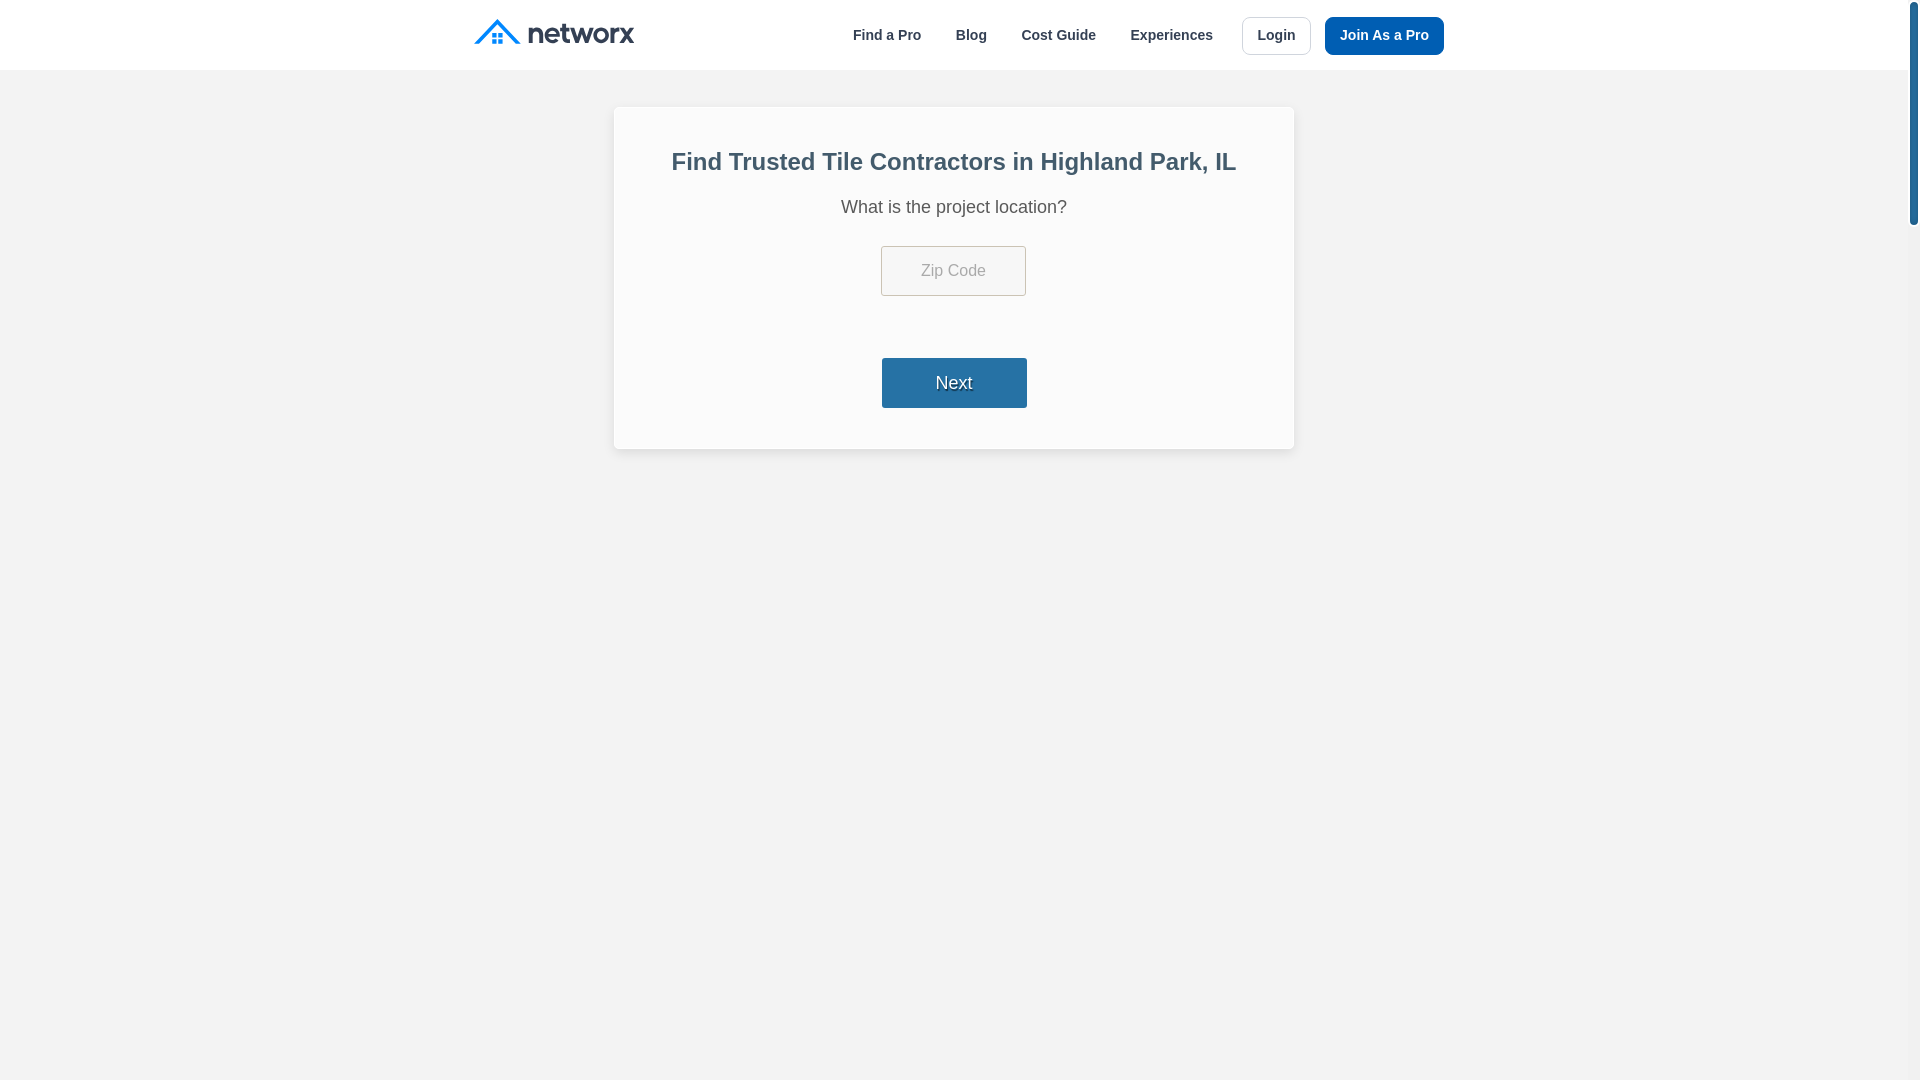  What do you see at coordinates (953, 270) in the screenshot?
I see `Please enter a valid zip code` at bounding box center [953, 270].